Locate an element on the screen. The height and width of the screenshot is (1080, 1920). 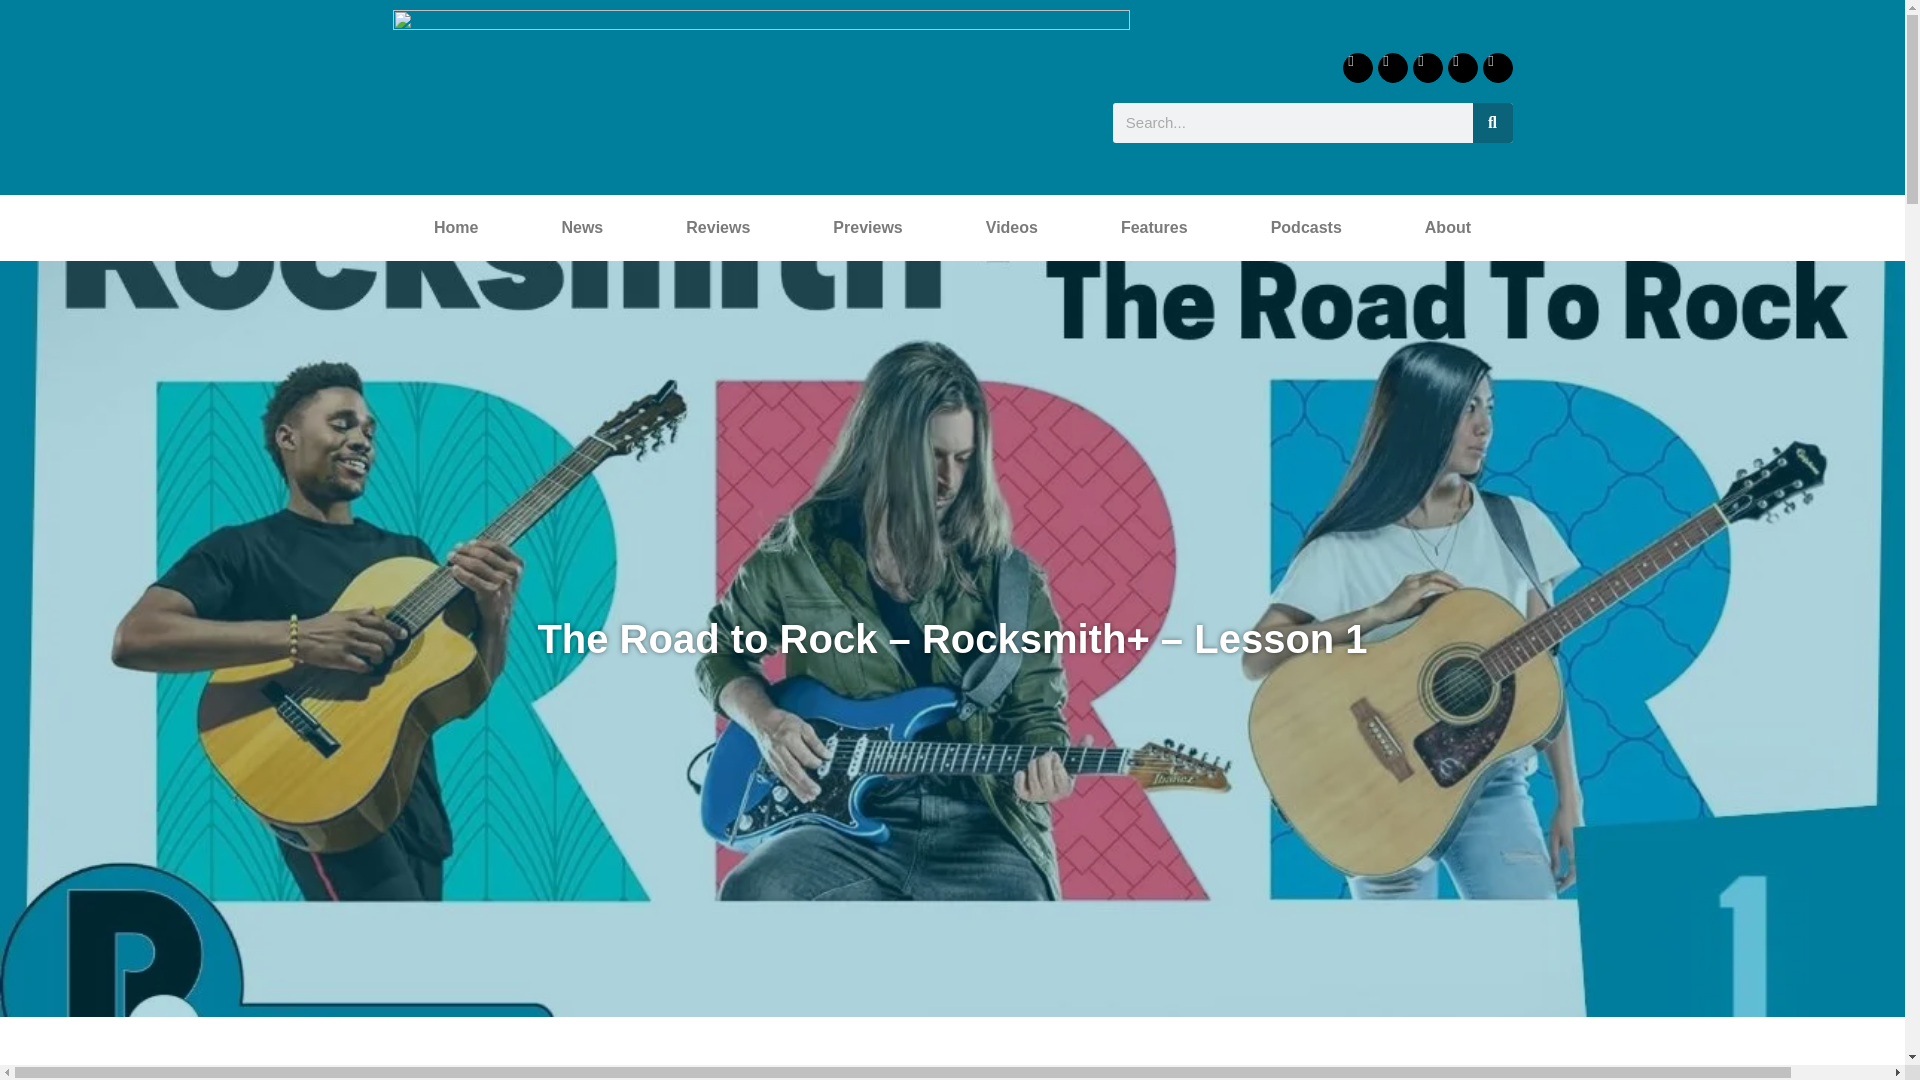
Features is located at coordinates (1154, 228).